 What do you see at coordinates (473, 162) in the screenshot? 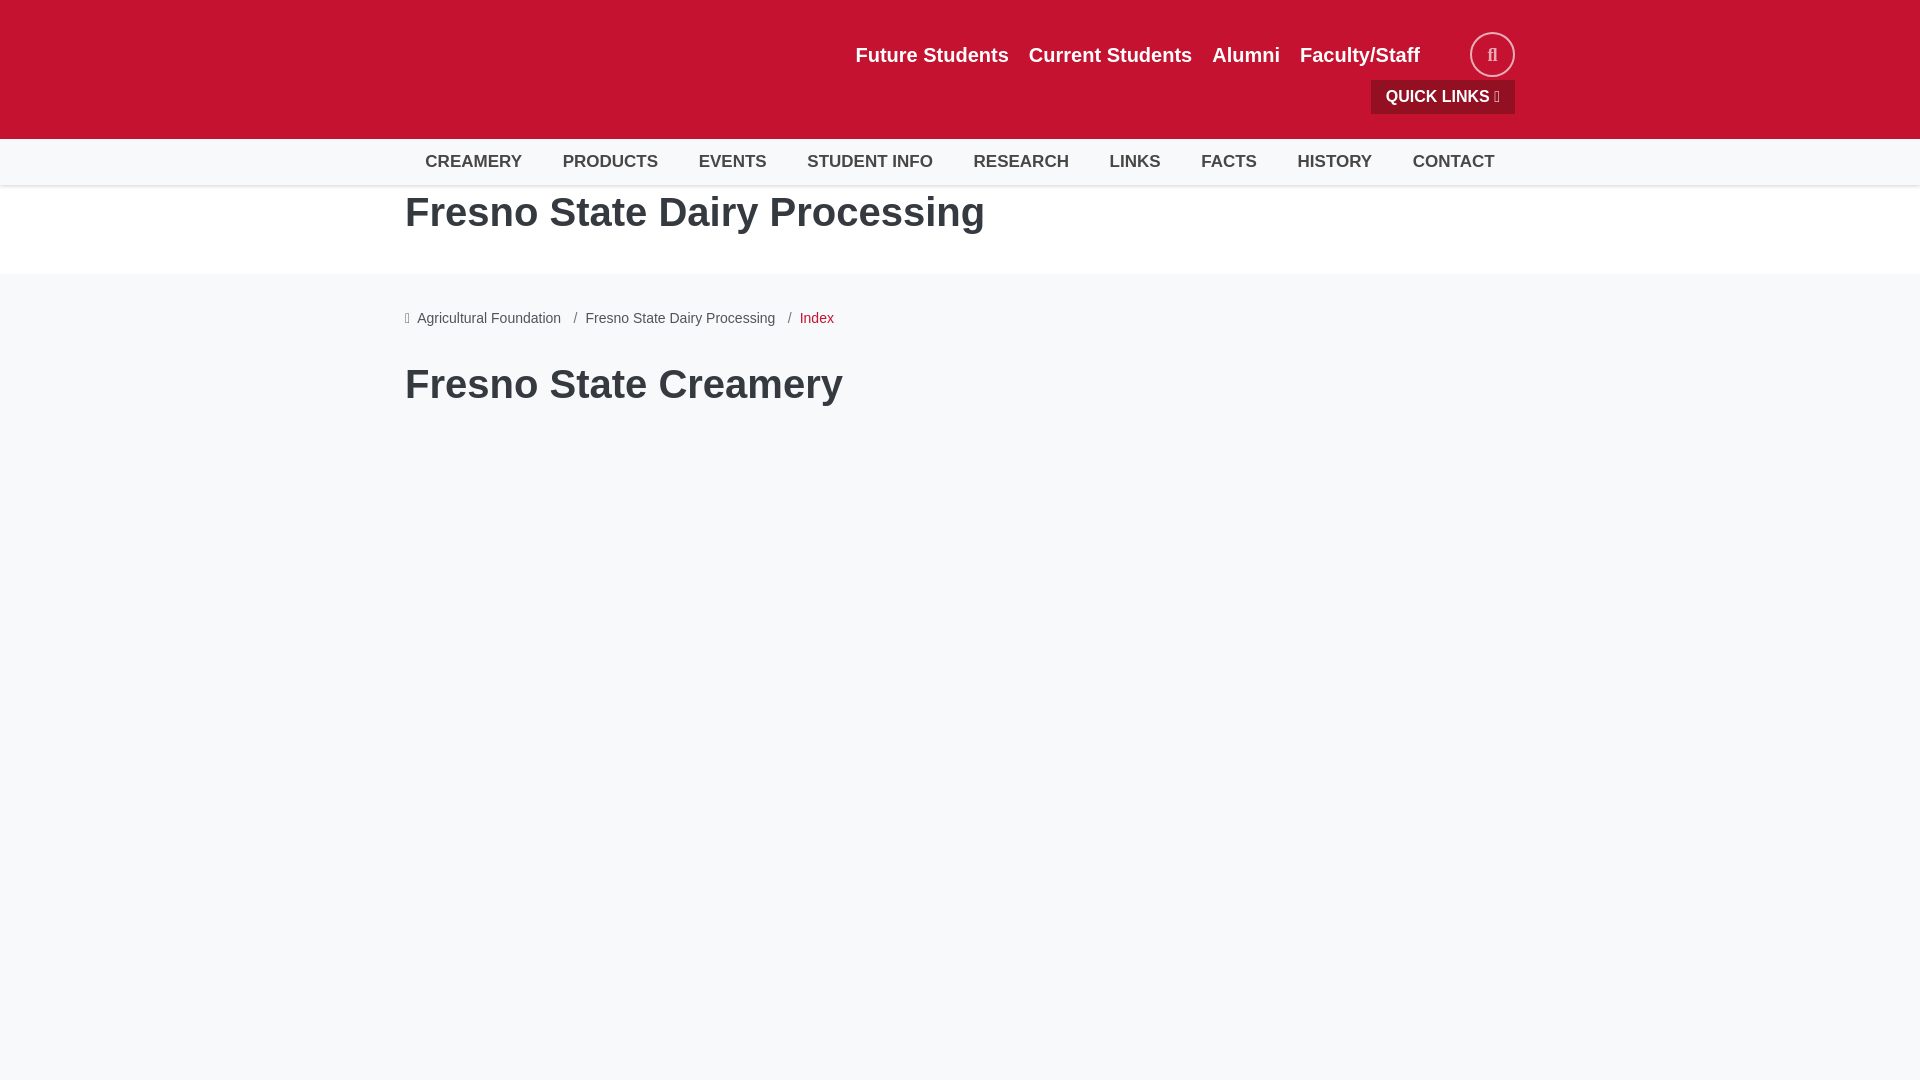
I see `CREAMERY` at bounding box center [473, 162].